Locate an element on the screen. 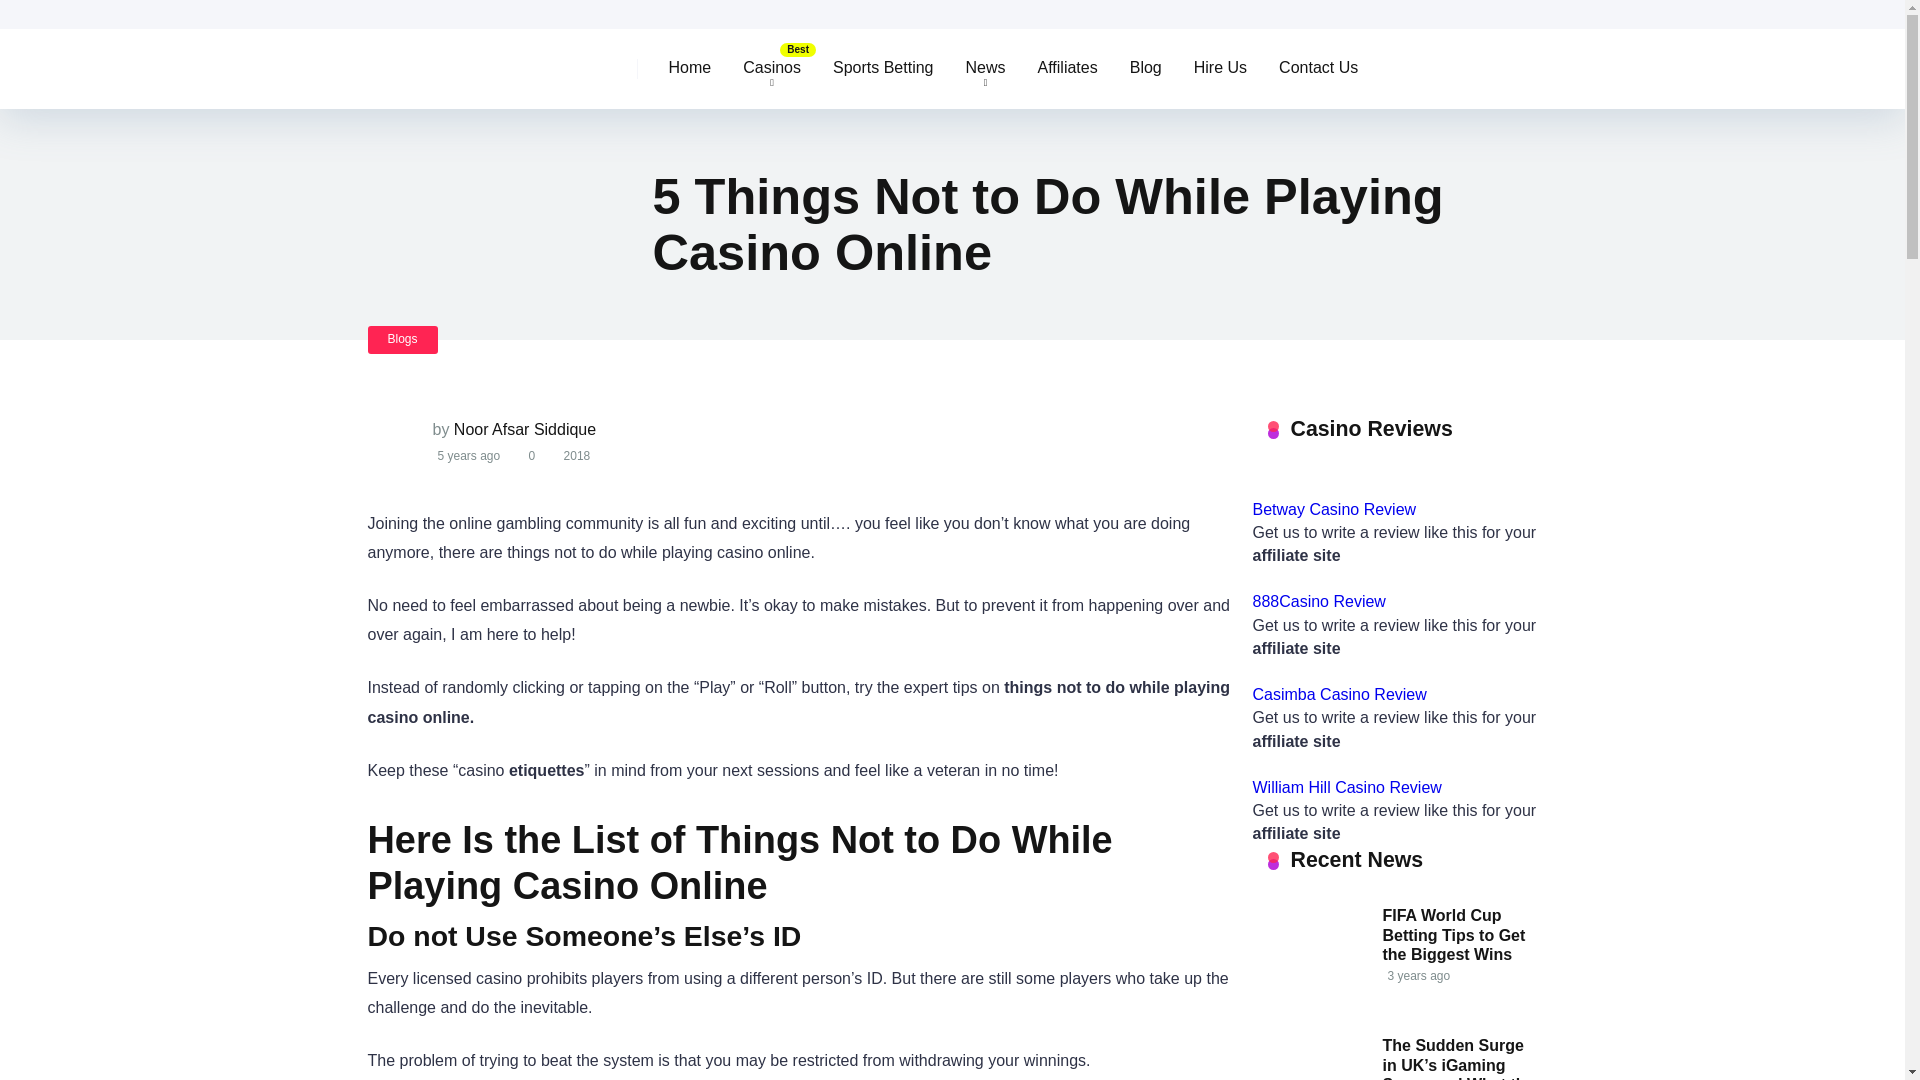  William Hill Casino Review is located at coordinates (1346, 786).